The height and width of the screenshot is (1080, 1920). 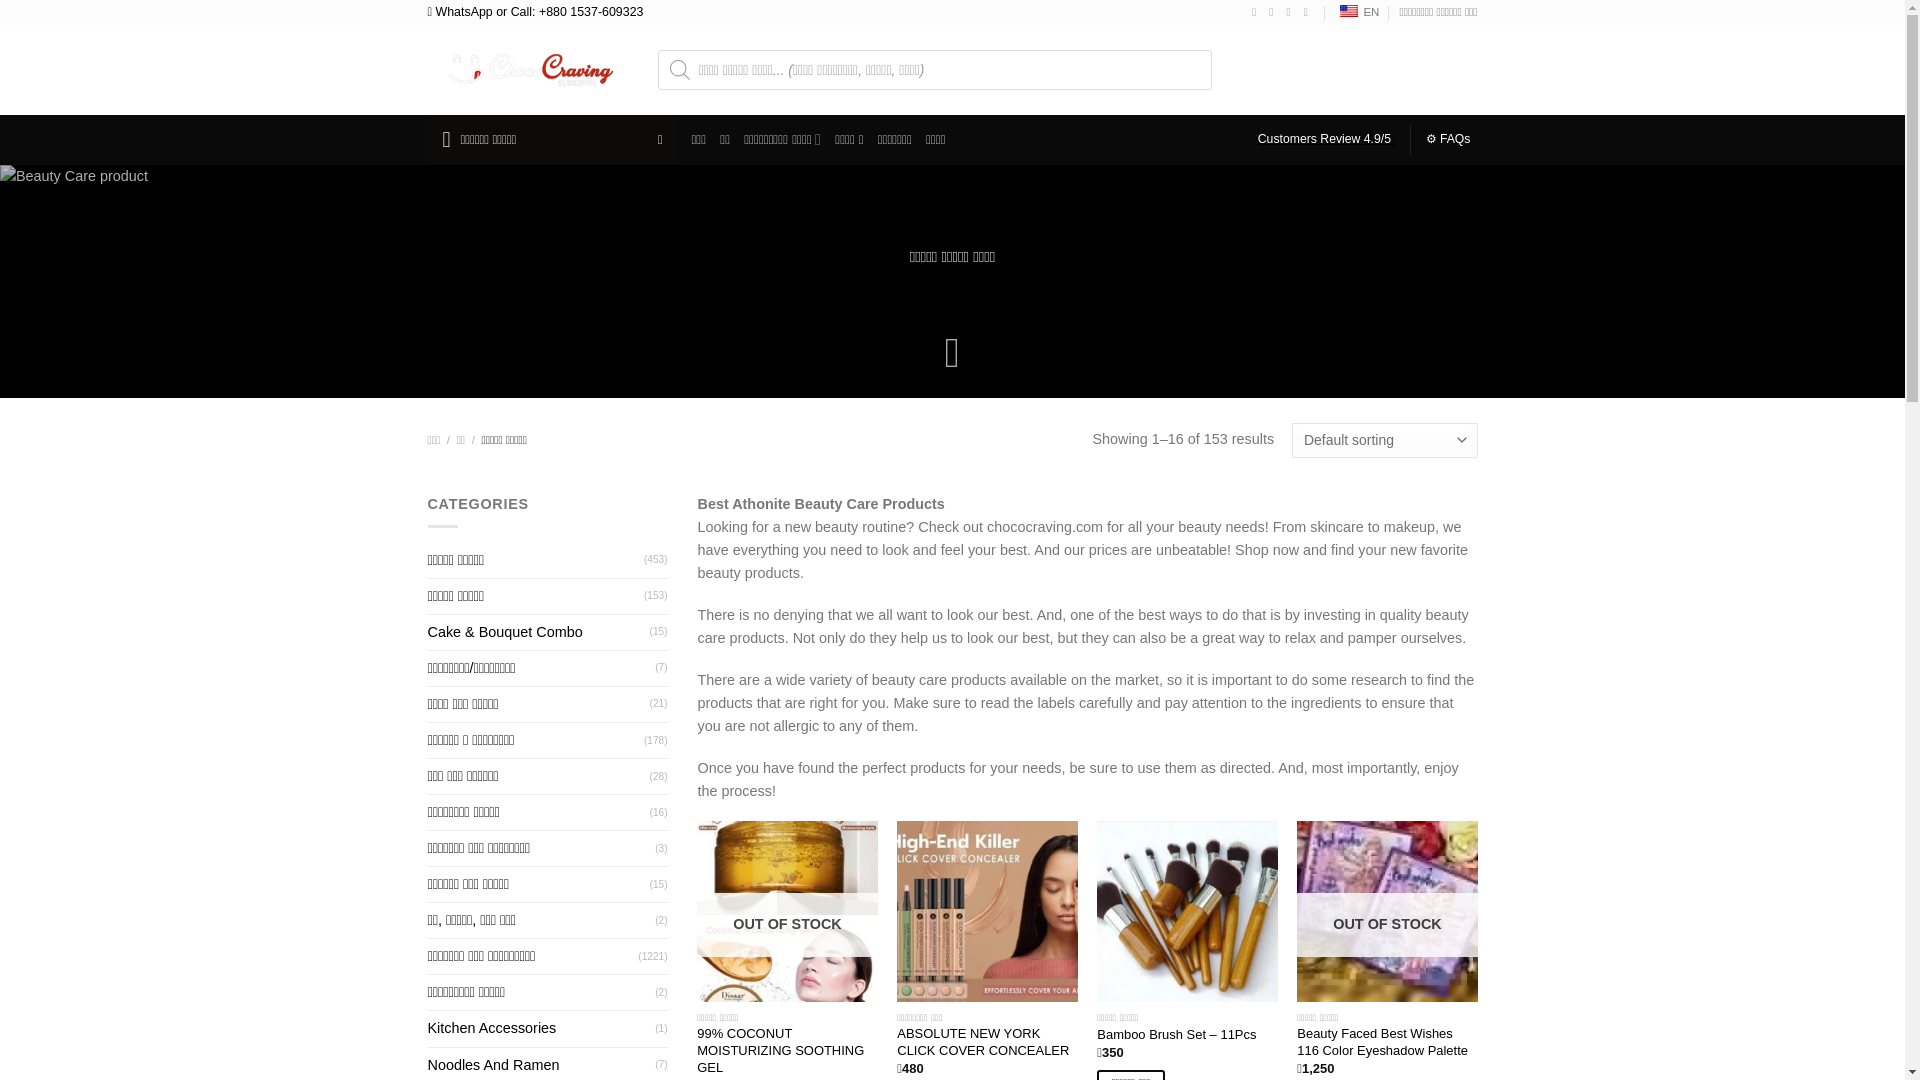 What do you see at coordinates (1348, 11) in the screenshot?
I see `English` at bounding box center [1348, 11].